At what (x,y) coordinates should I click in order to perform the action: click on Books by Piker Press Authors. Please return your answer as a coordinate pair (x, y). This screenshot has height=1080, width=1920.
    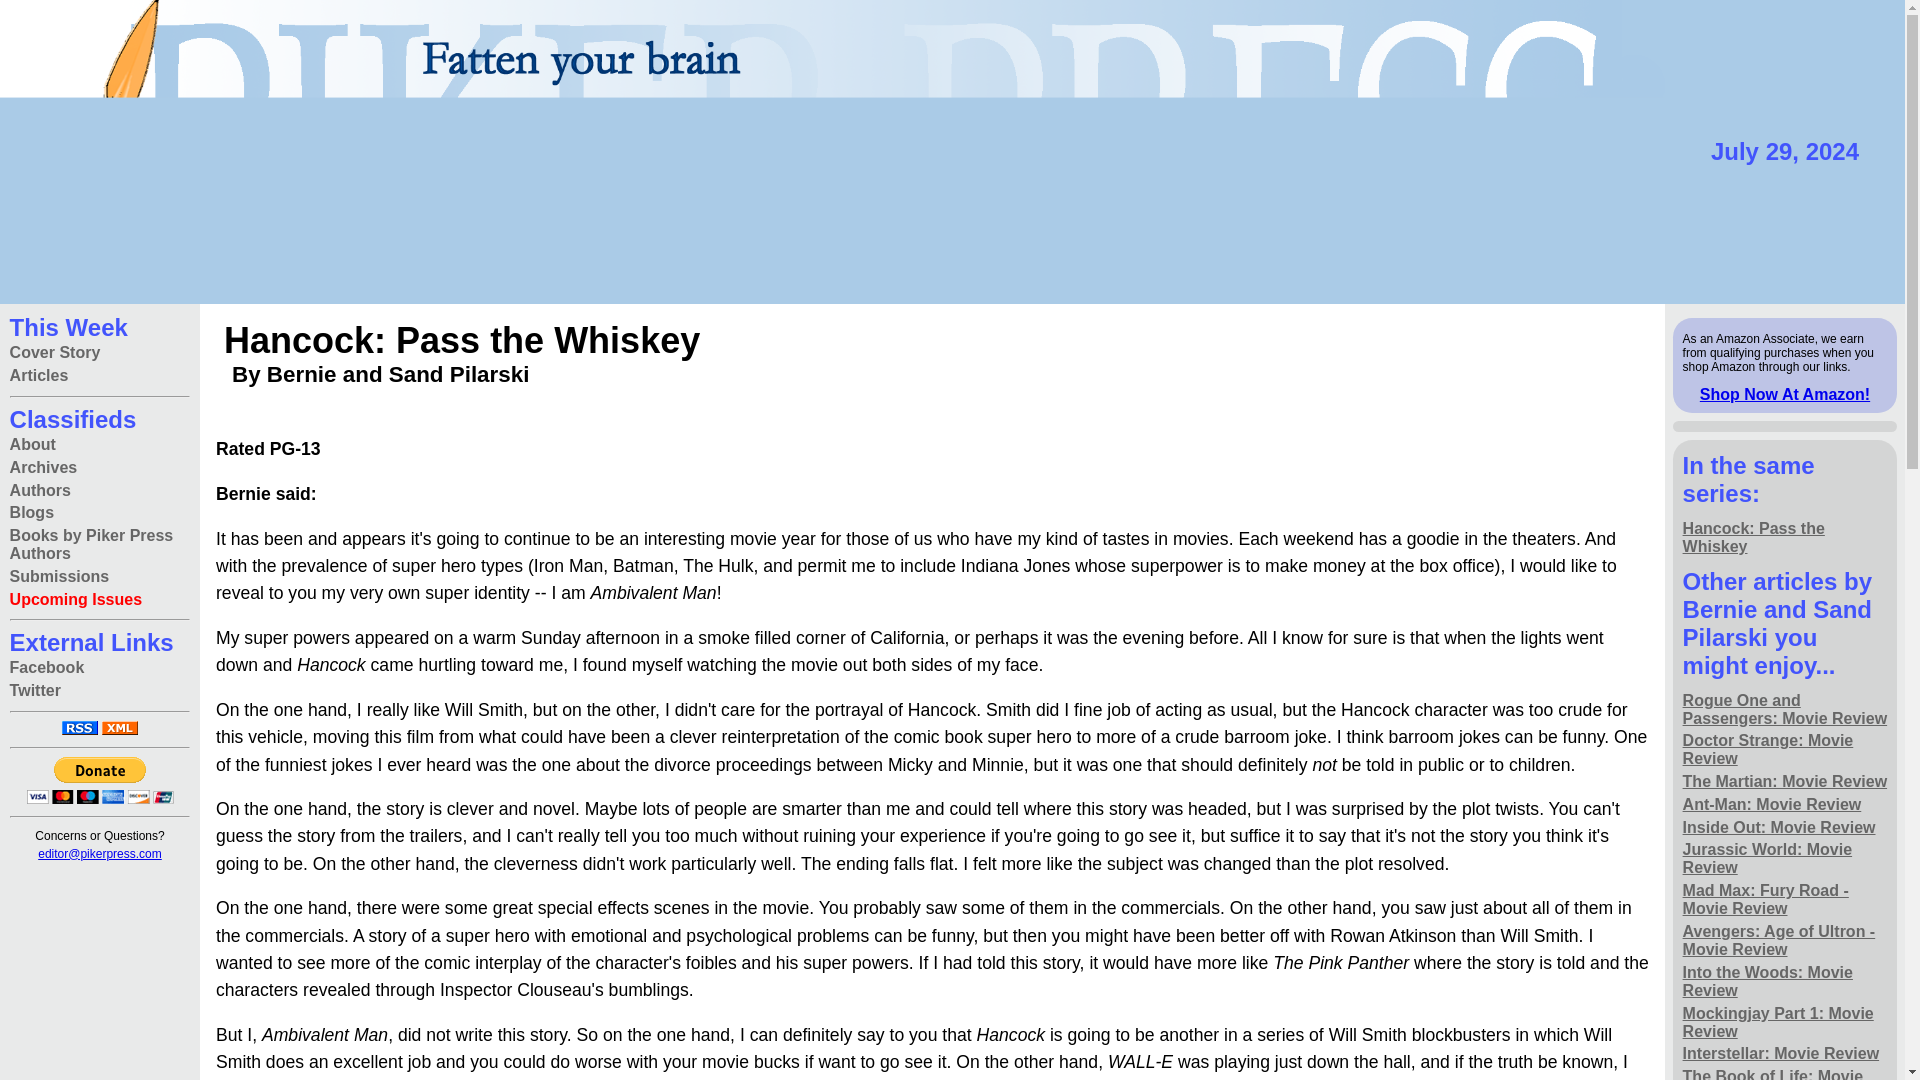
    Looking at the image, I should click on (100, 544).